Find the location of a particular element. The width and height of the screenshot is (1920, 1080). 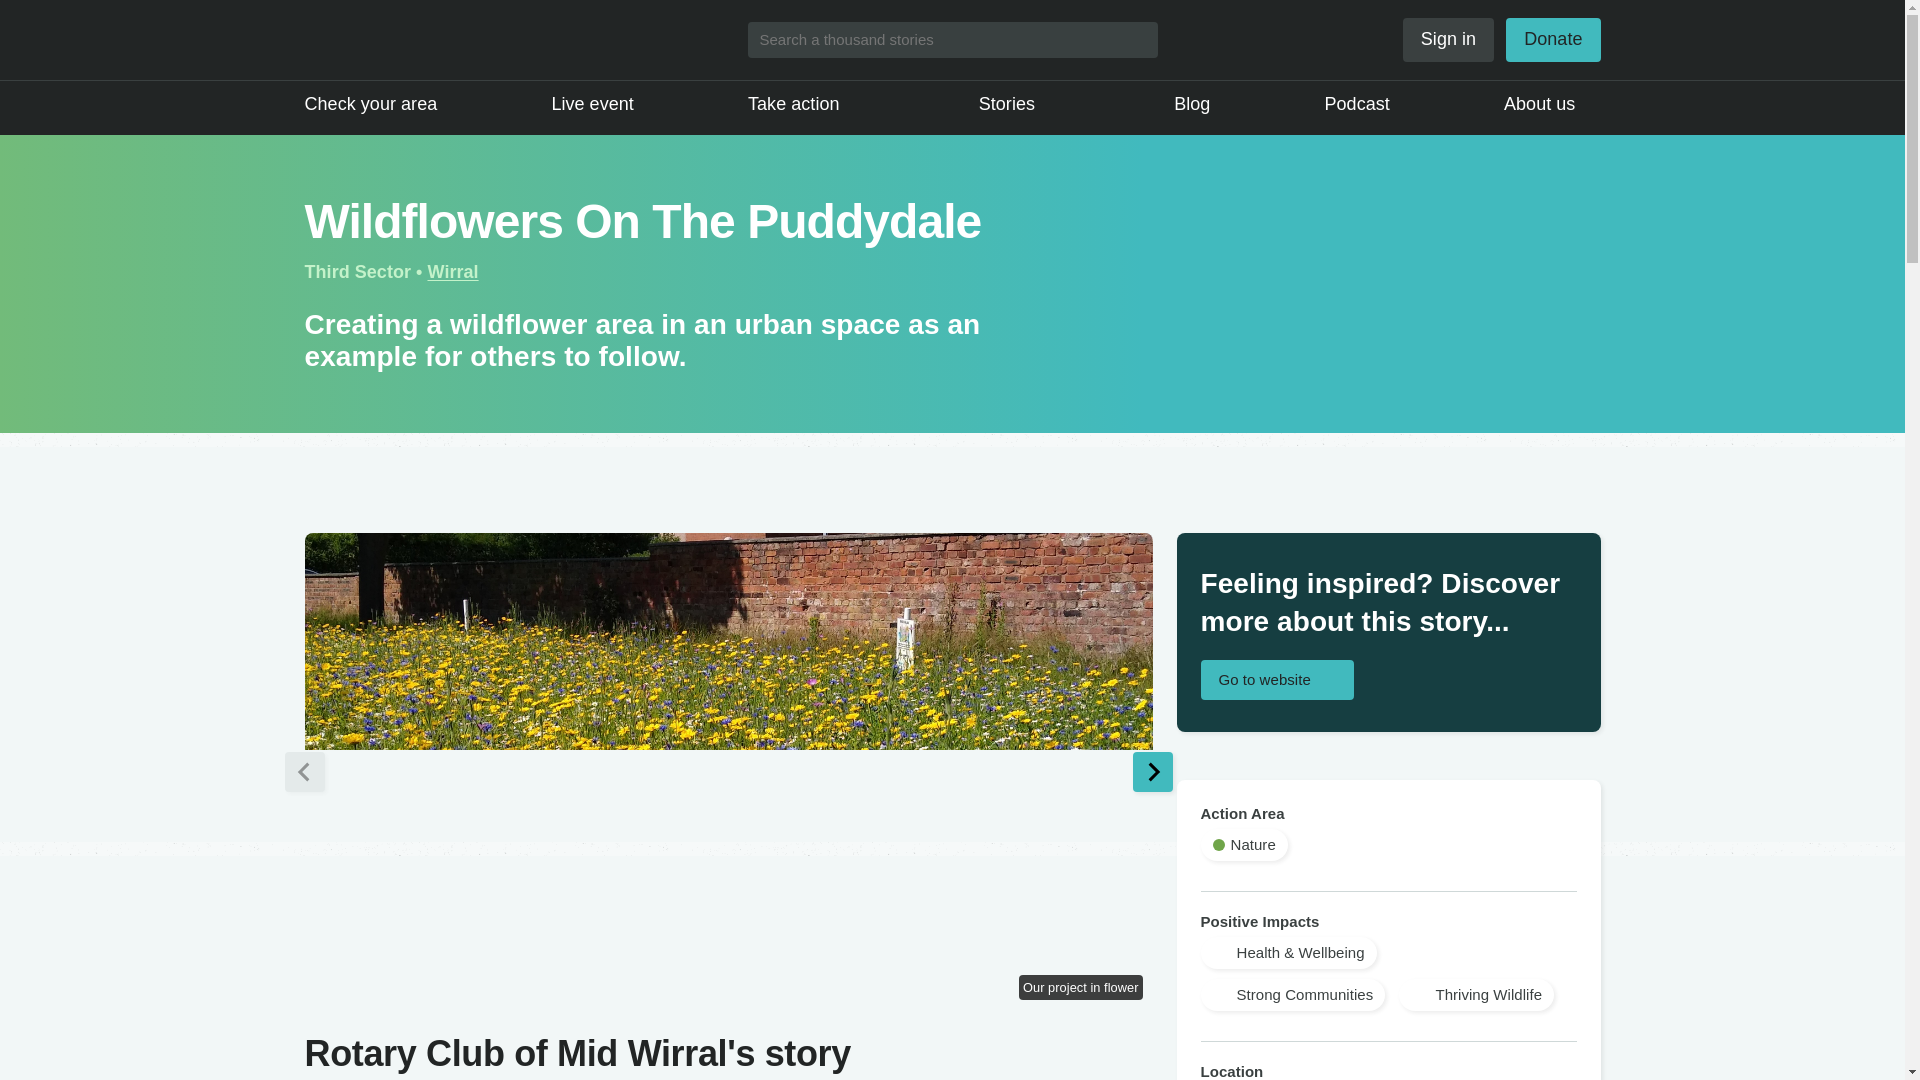

Live event is located at coordinates (592, 104).